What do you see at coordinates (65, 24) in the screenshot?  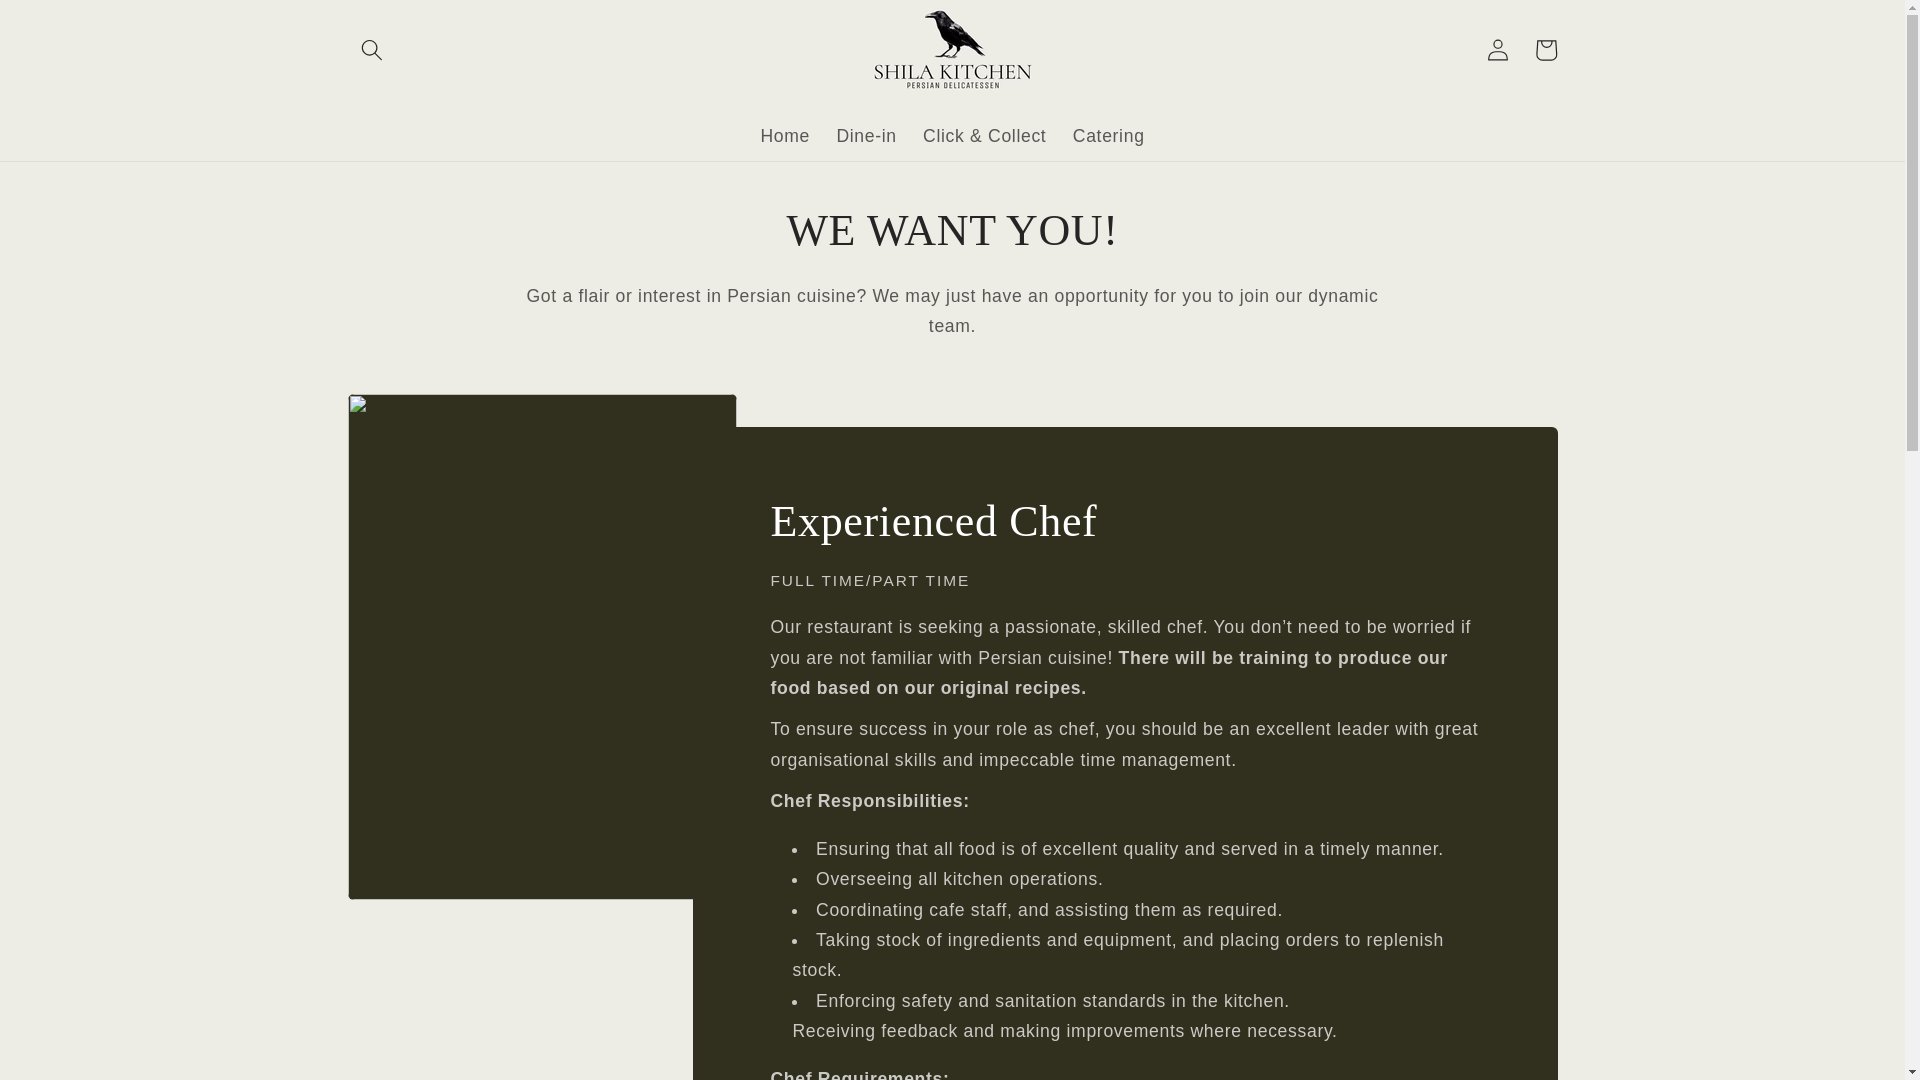 I see `Skip to content` at bounding box center [65, 24].